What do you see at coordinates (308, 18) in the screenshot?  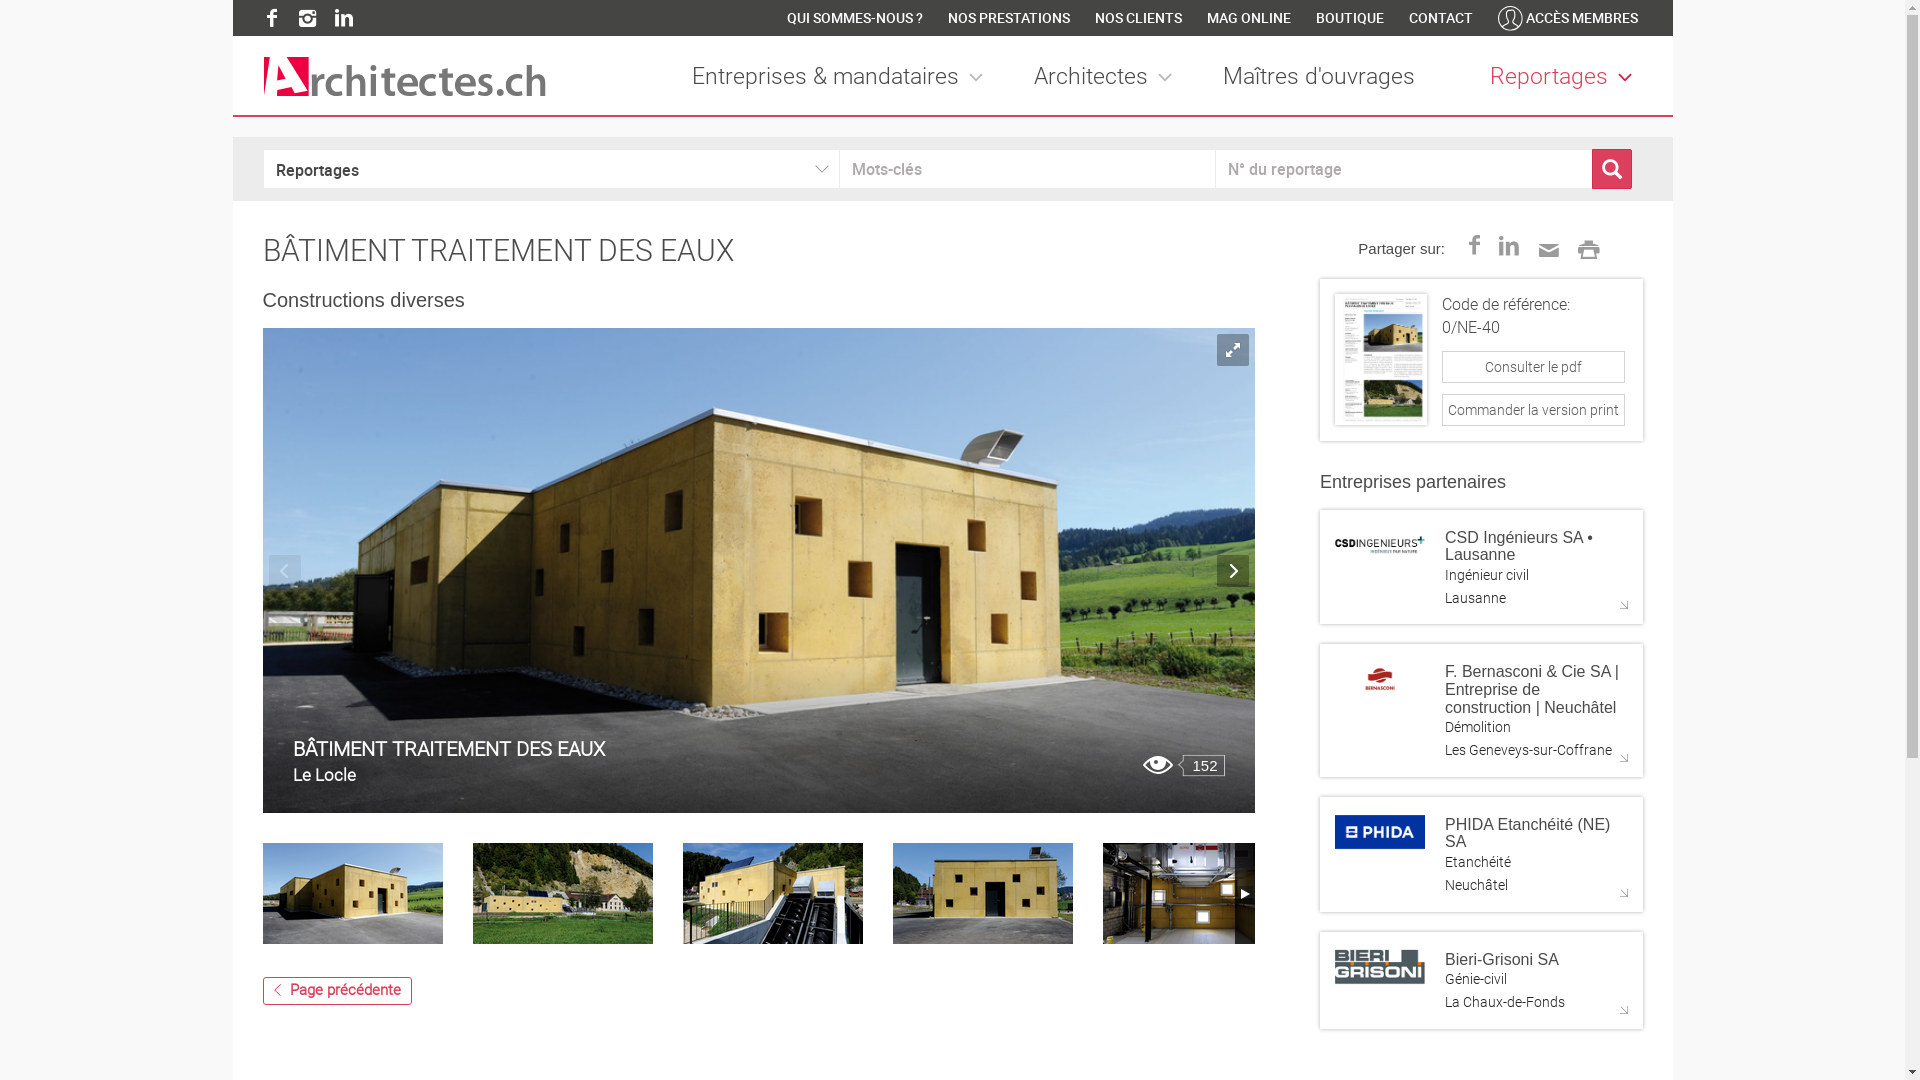 I see `Instagram` at bounding box center [308, 18].